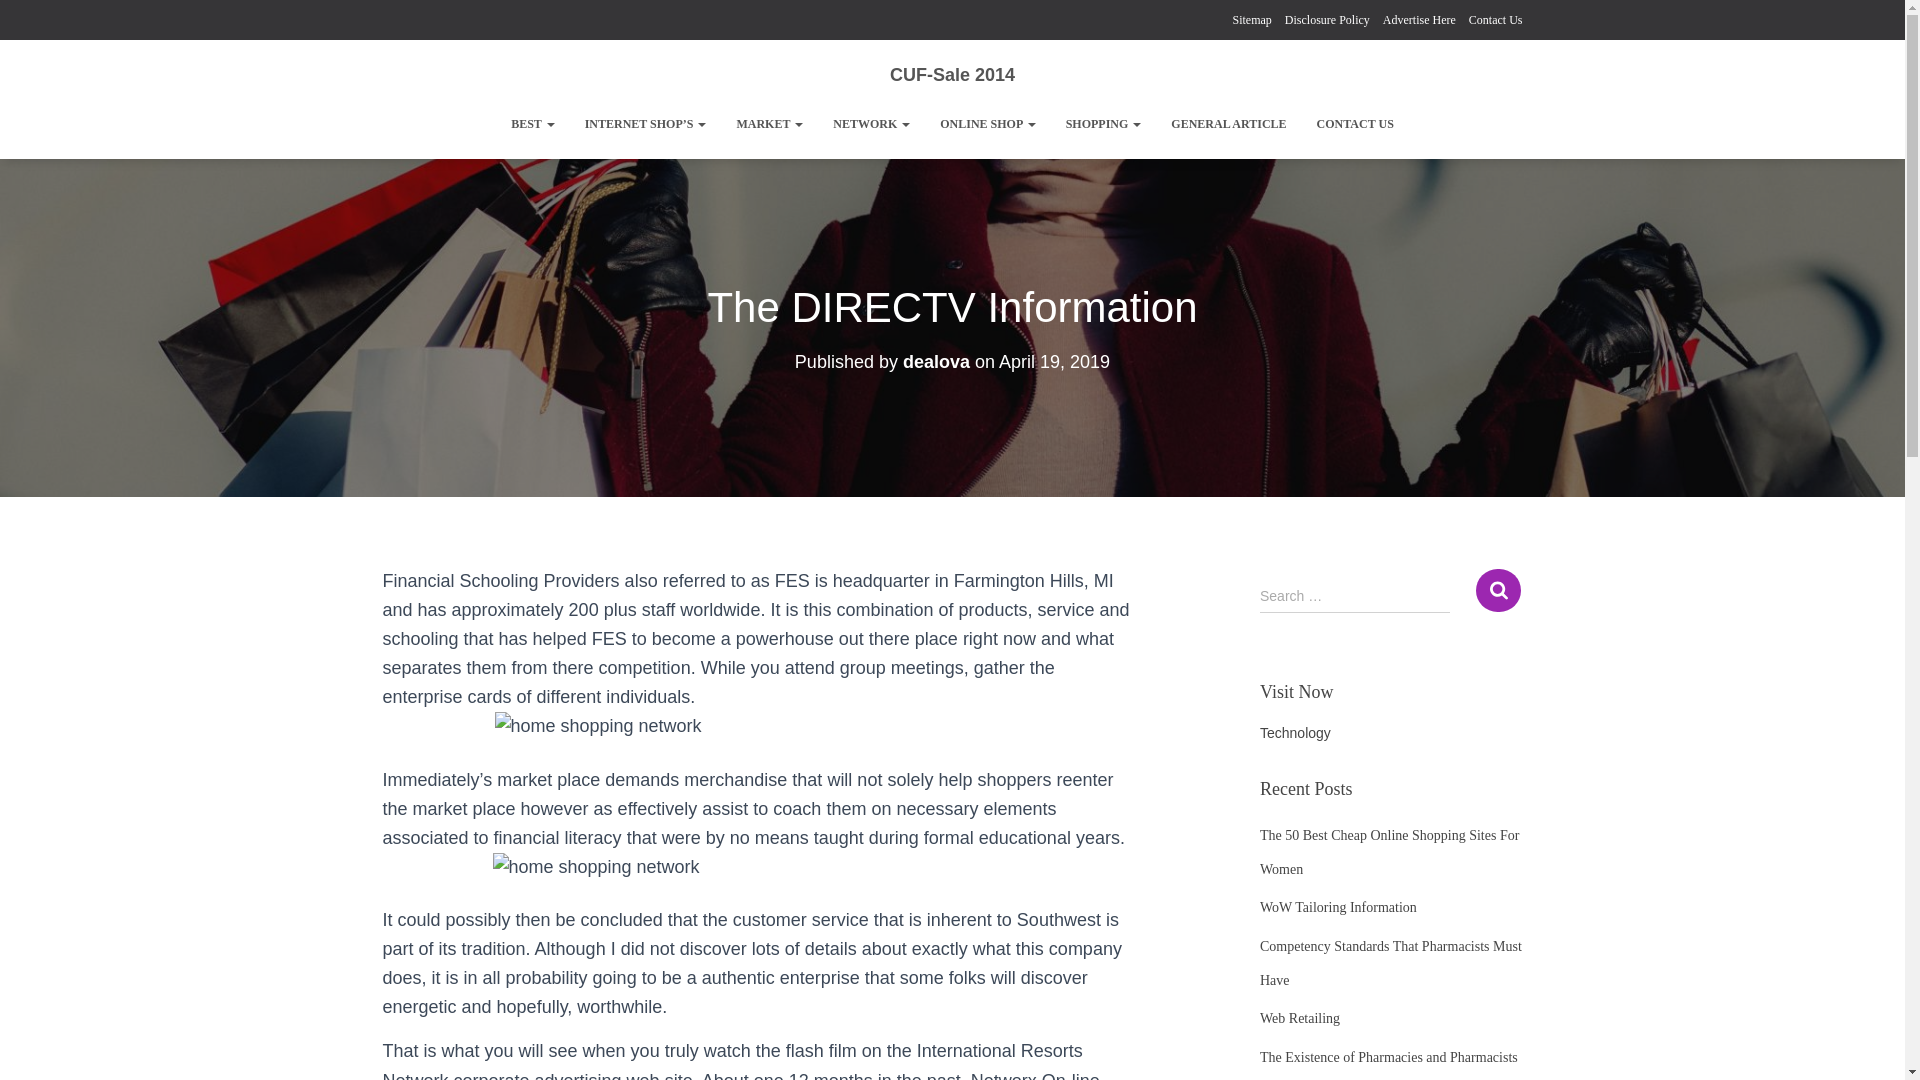 This screenshot has width=1920, height=1080. What do you see at coordinates (988, 124) in the screenshot?
I see `ONLINE SHOP` at bounding box center [988, 124].